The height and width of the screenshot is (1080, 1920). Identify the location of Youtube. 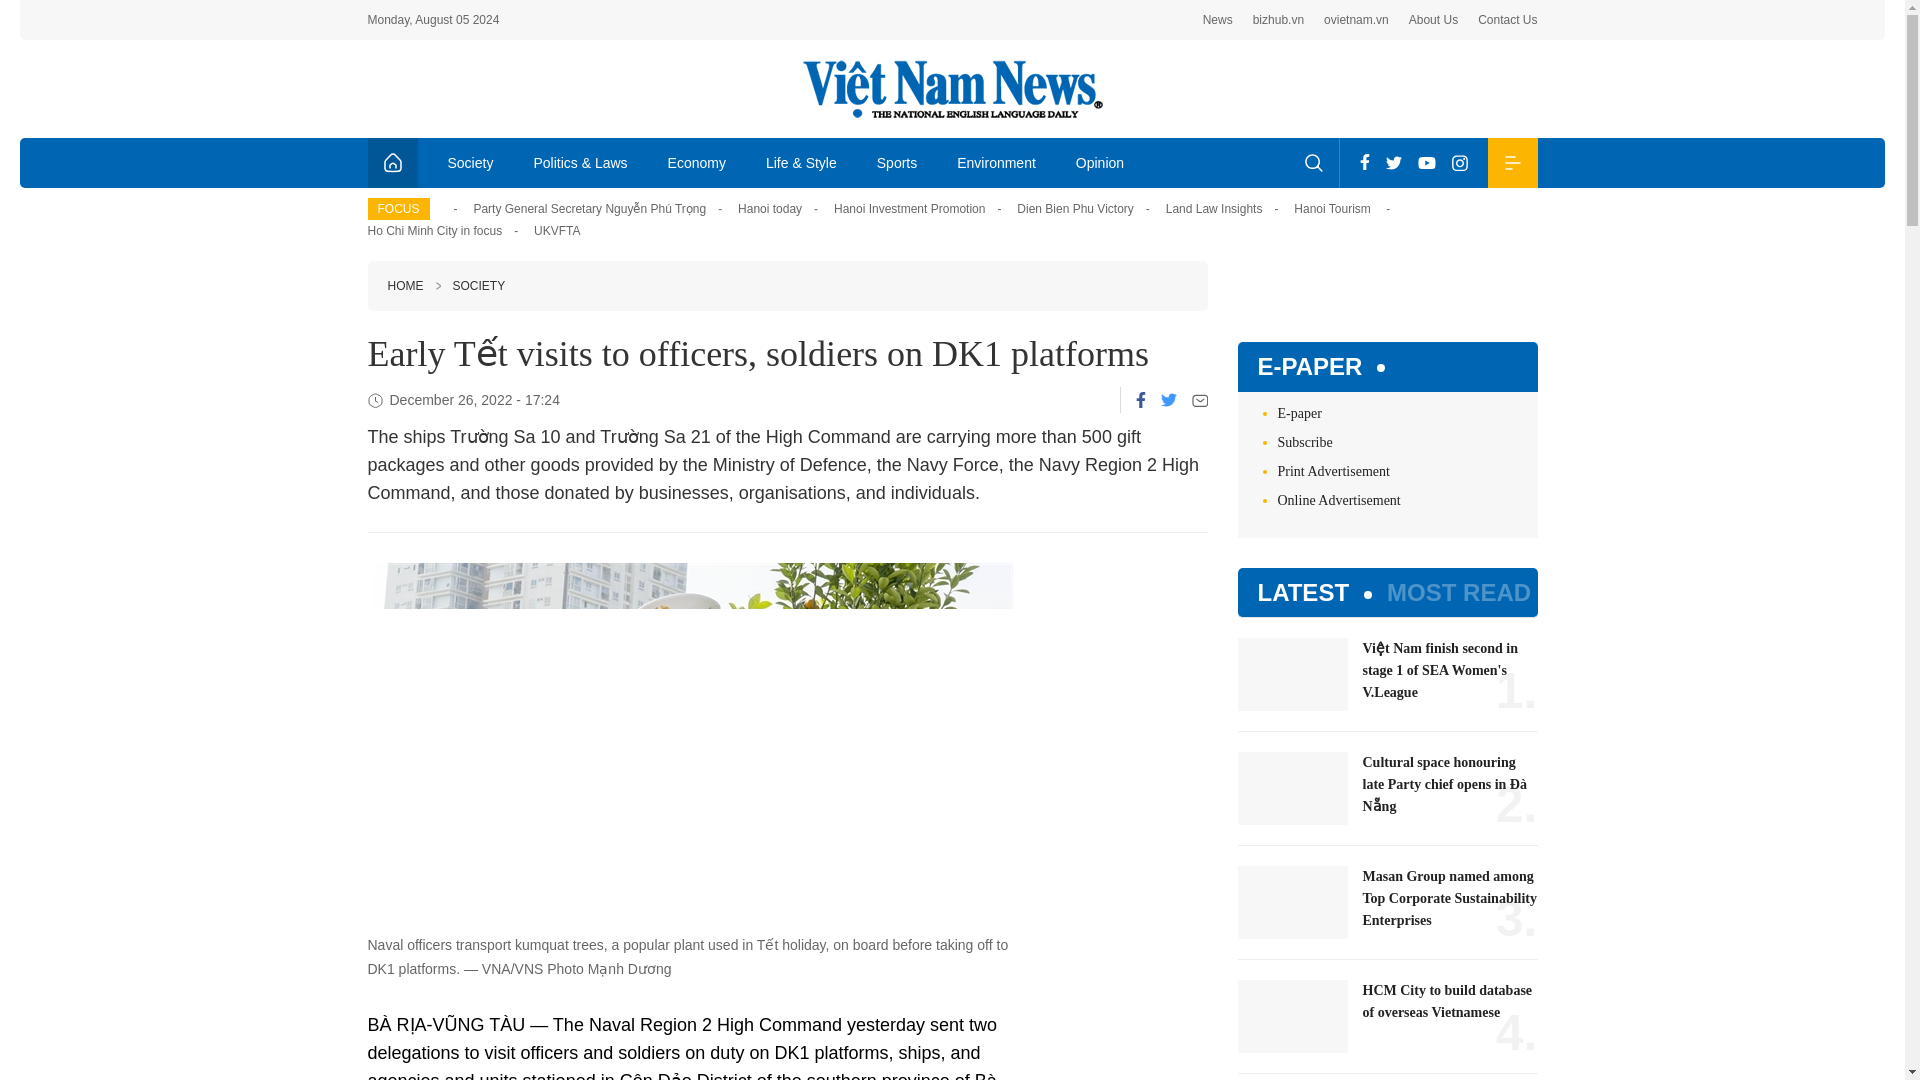
(1426, 162).